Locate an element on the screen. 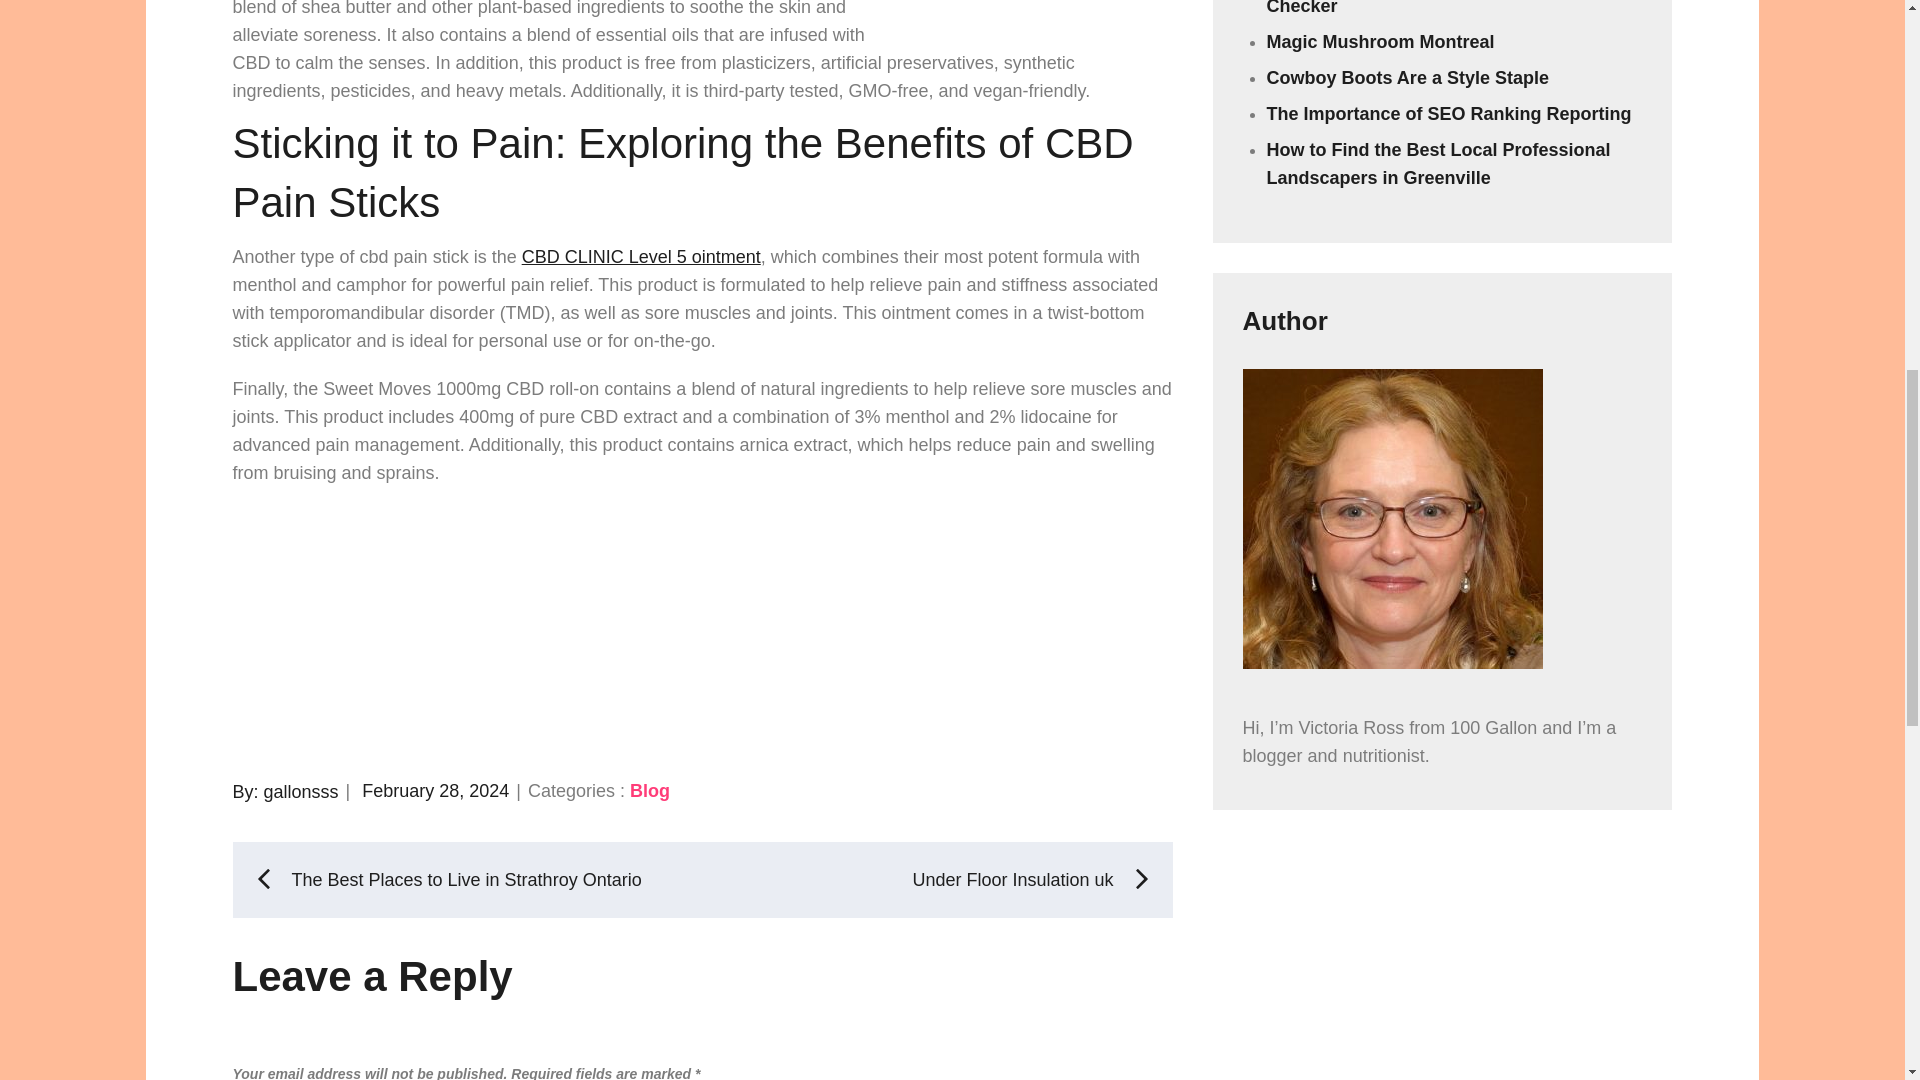 The width and height of the screenshot is (1920, 1080). CBD CLINIC Level 5 ointment is located at coordinates (641, 256).